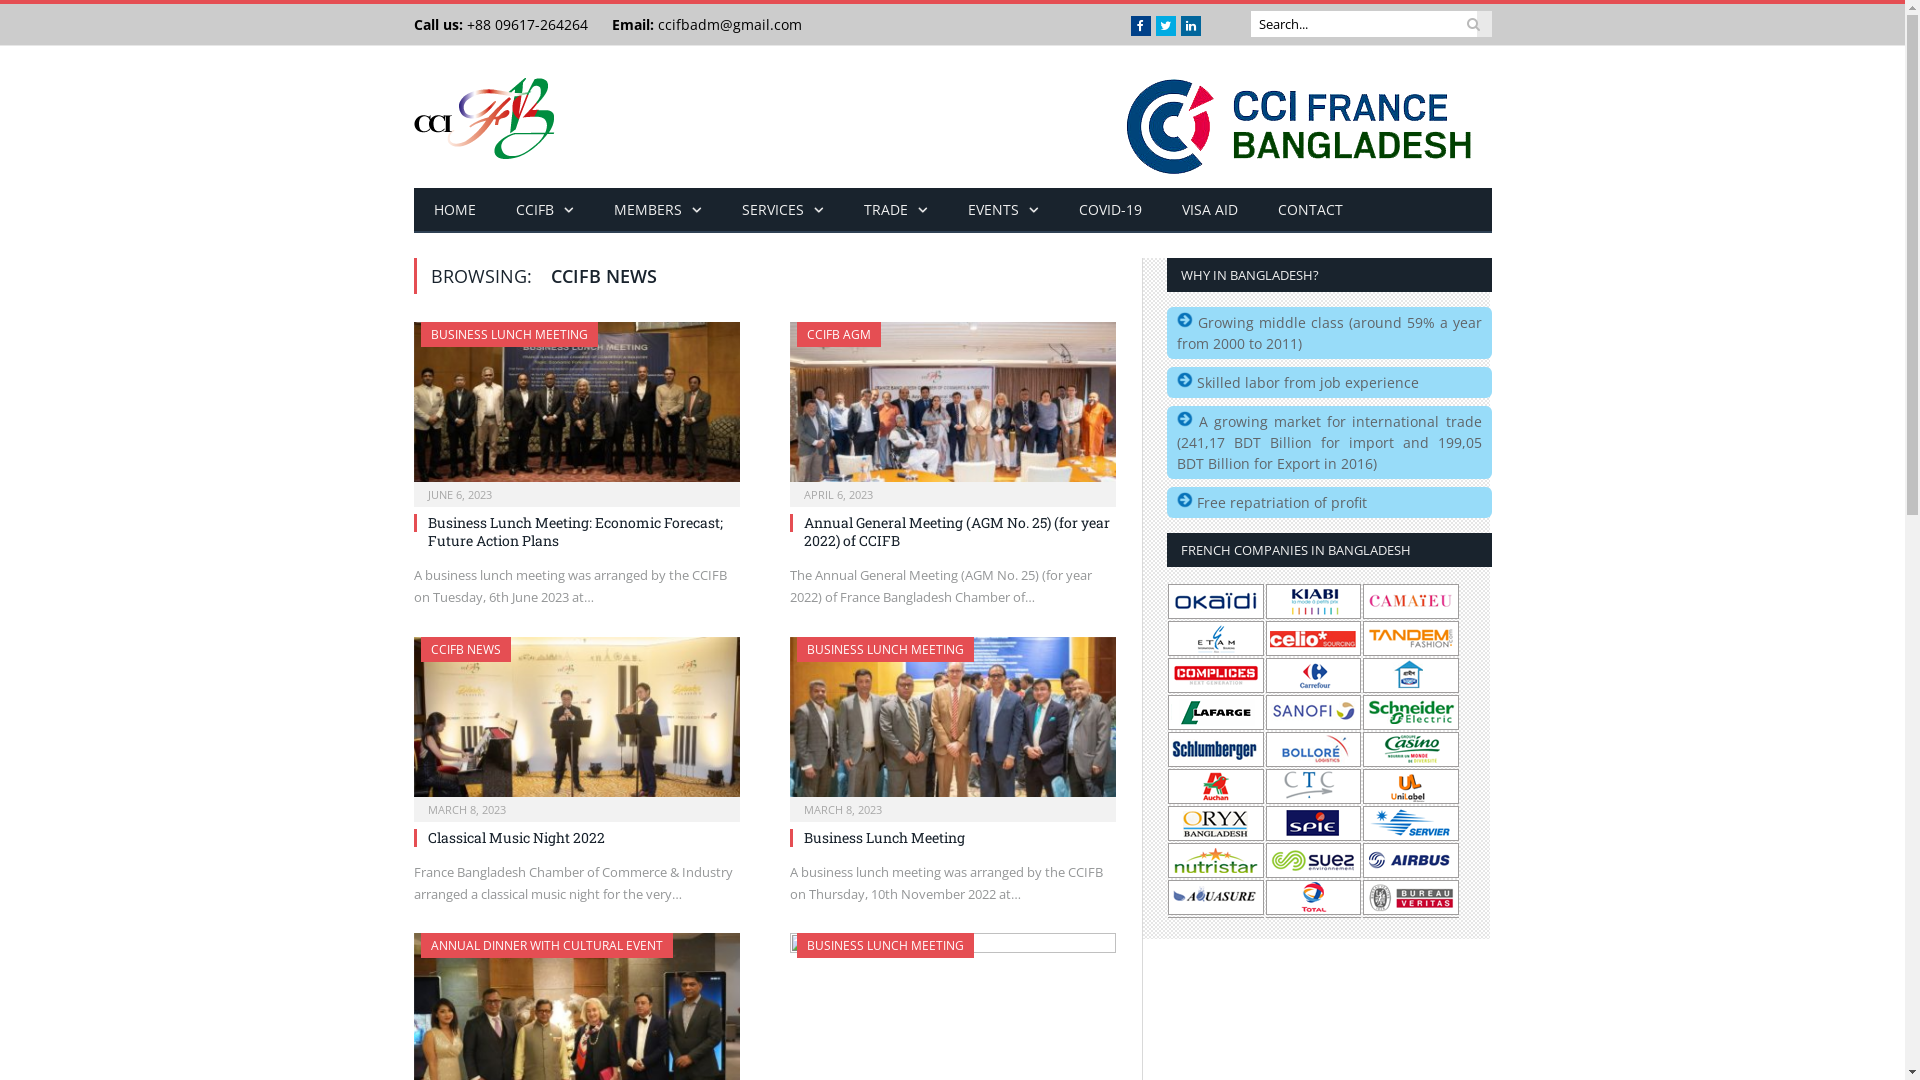 This screenshot has height=1080, width=1920. What do you see at coordinates (1140, 26) in the screenshot?
I see `Facebook` at bounding box center [1140, 26].